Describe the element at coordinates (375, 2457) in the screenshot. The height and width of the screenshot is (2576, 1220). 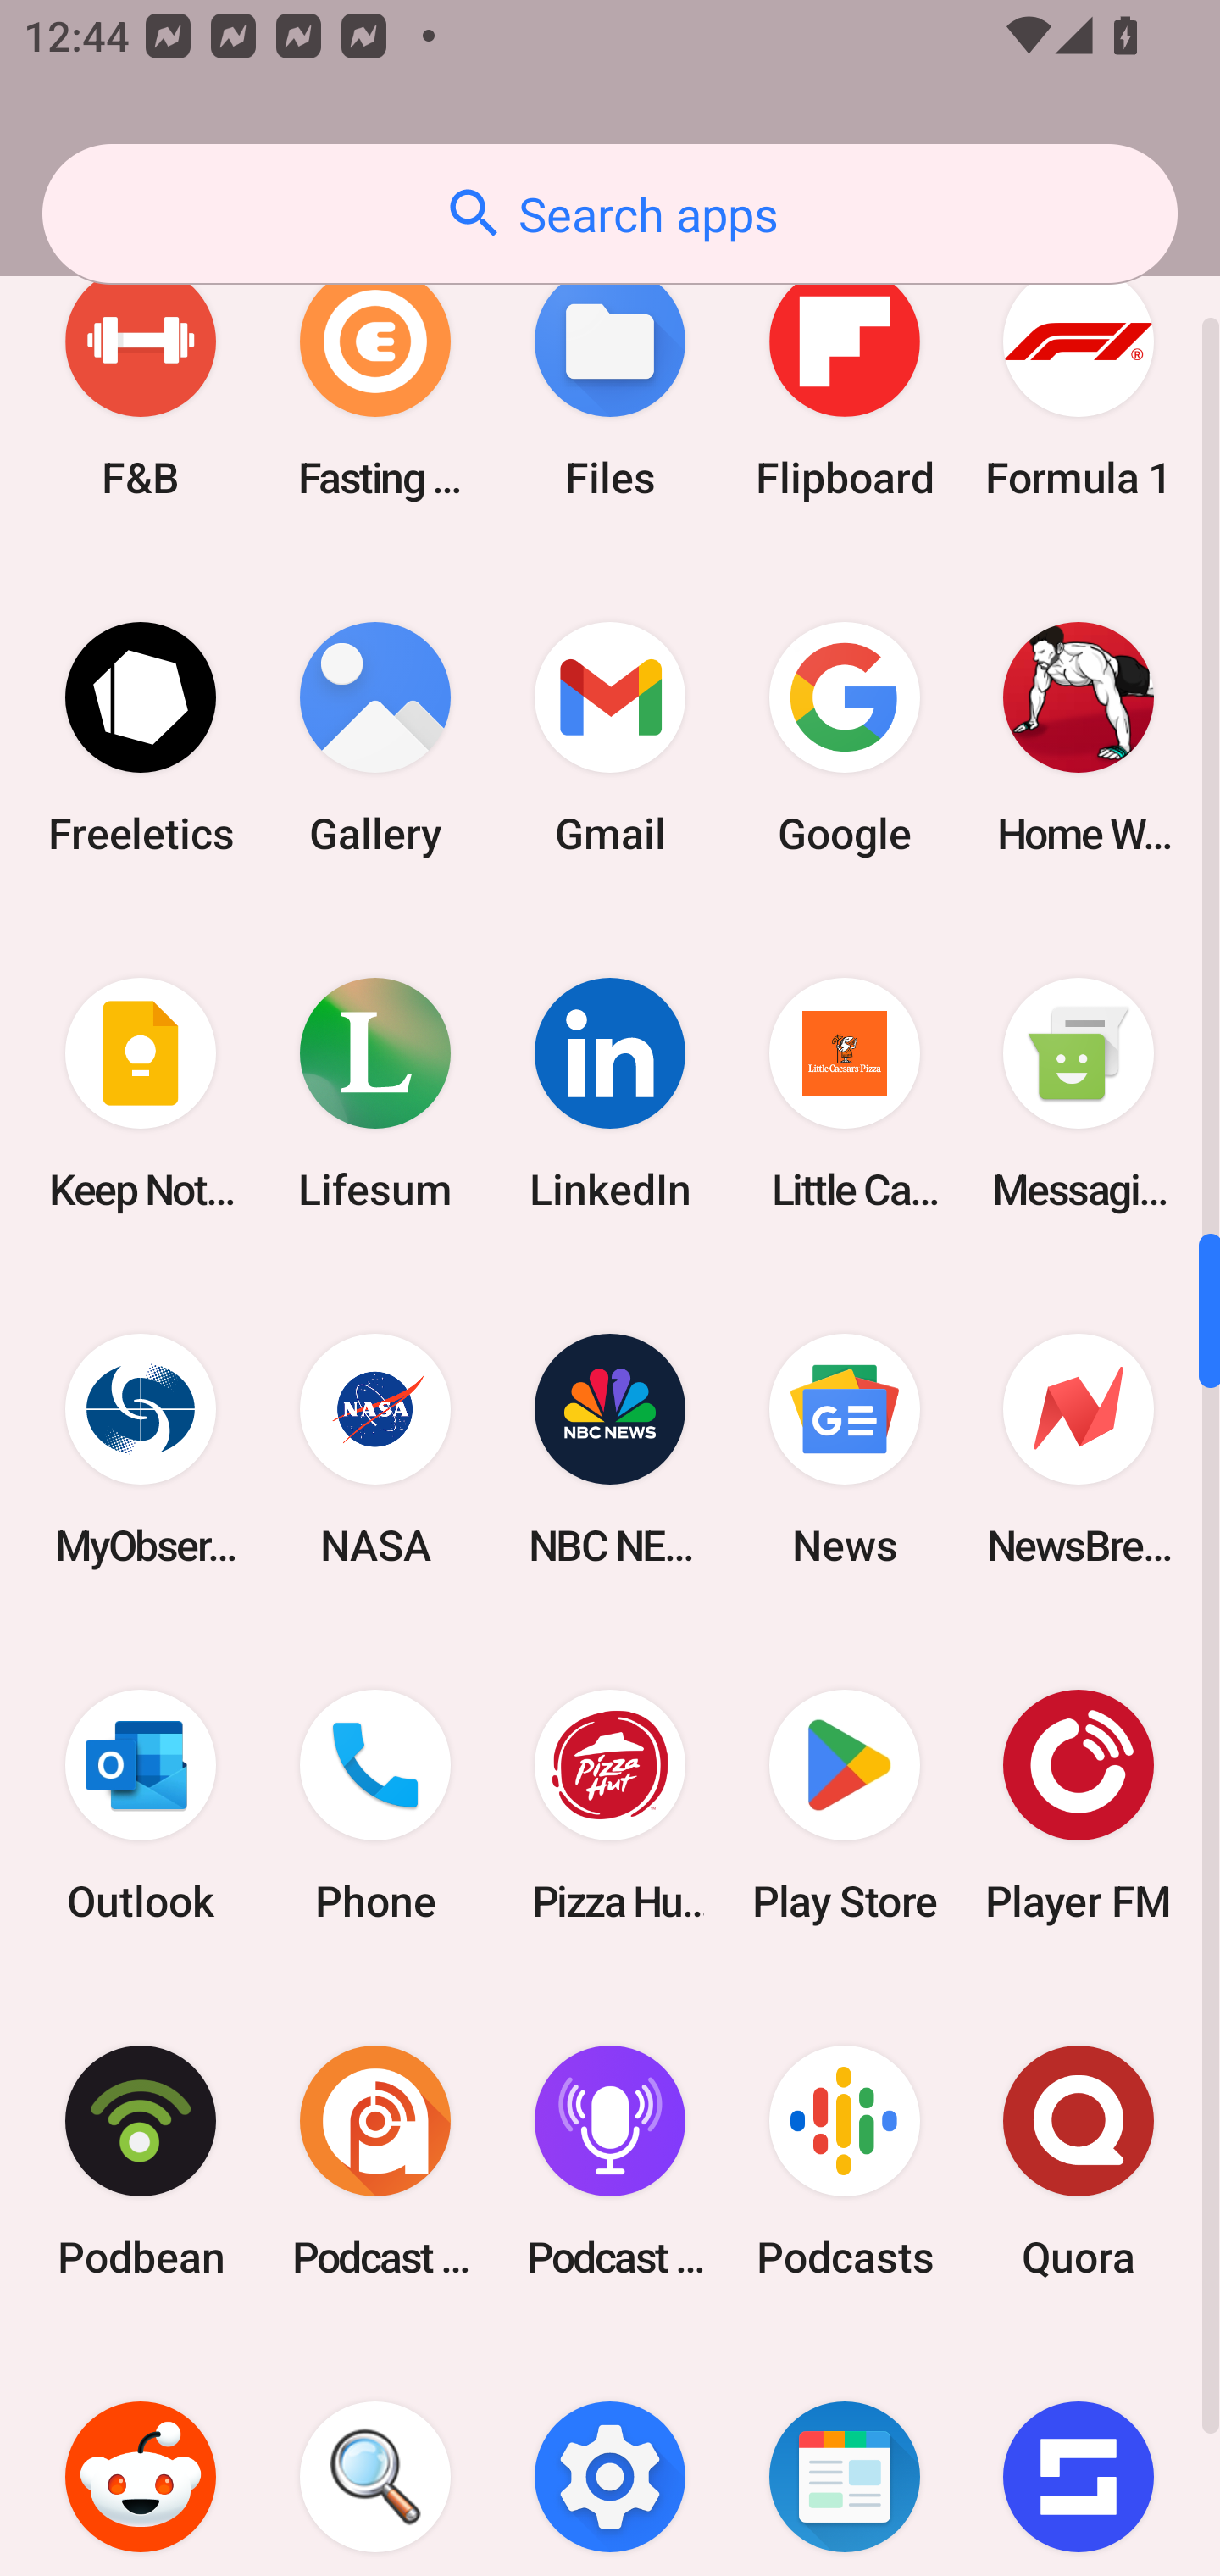
I see `Search` at that location.